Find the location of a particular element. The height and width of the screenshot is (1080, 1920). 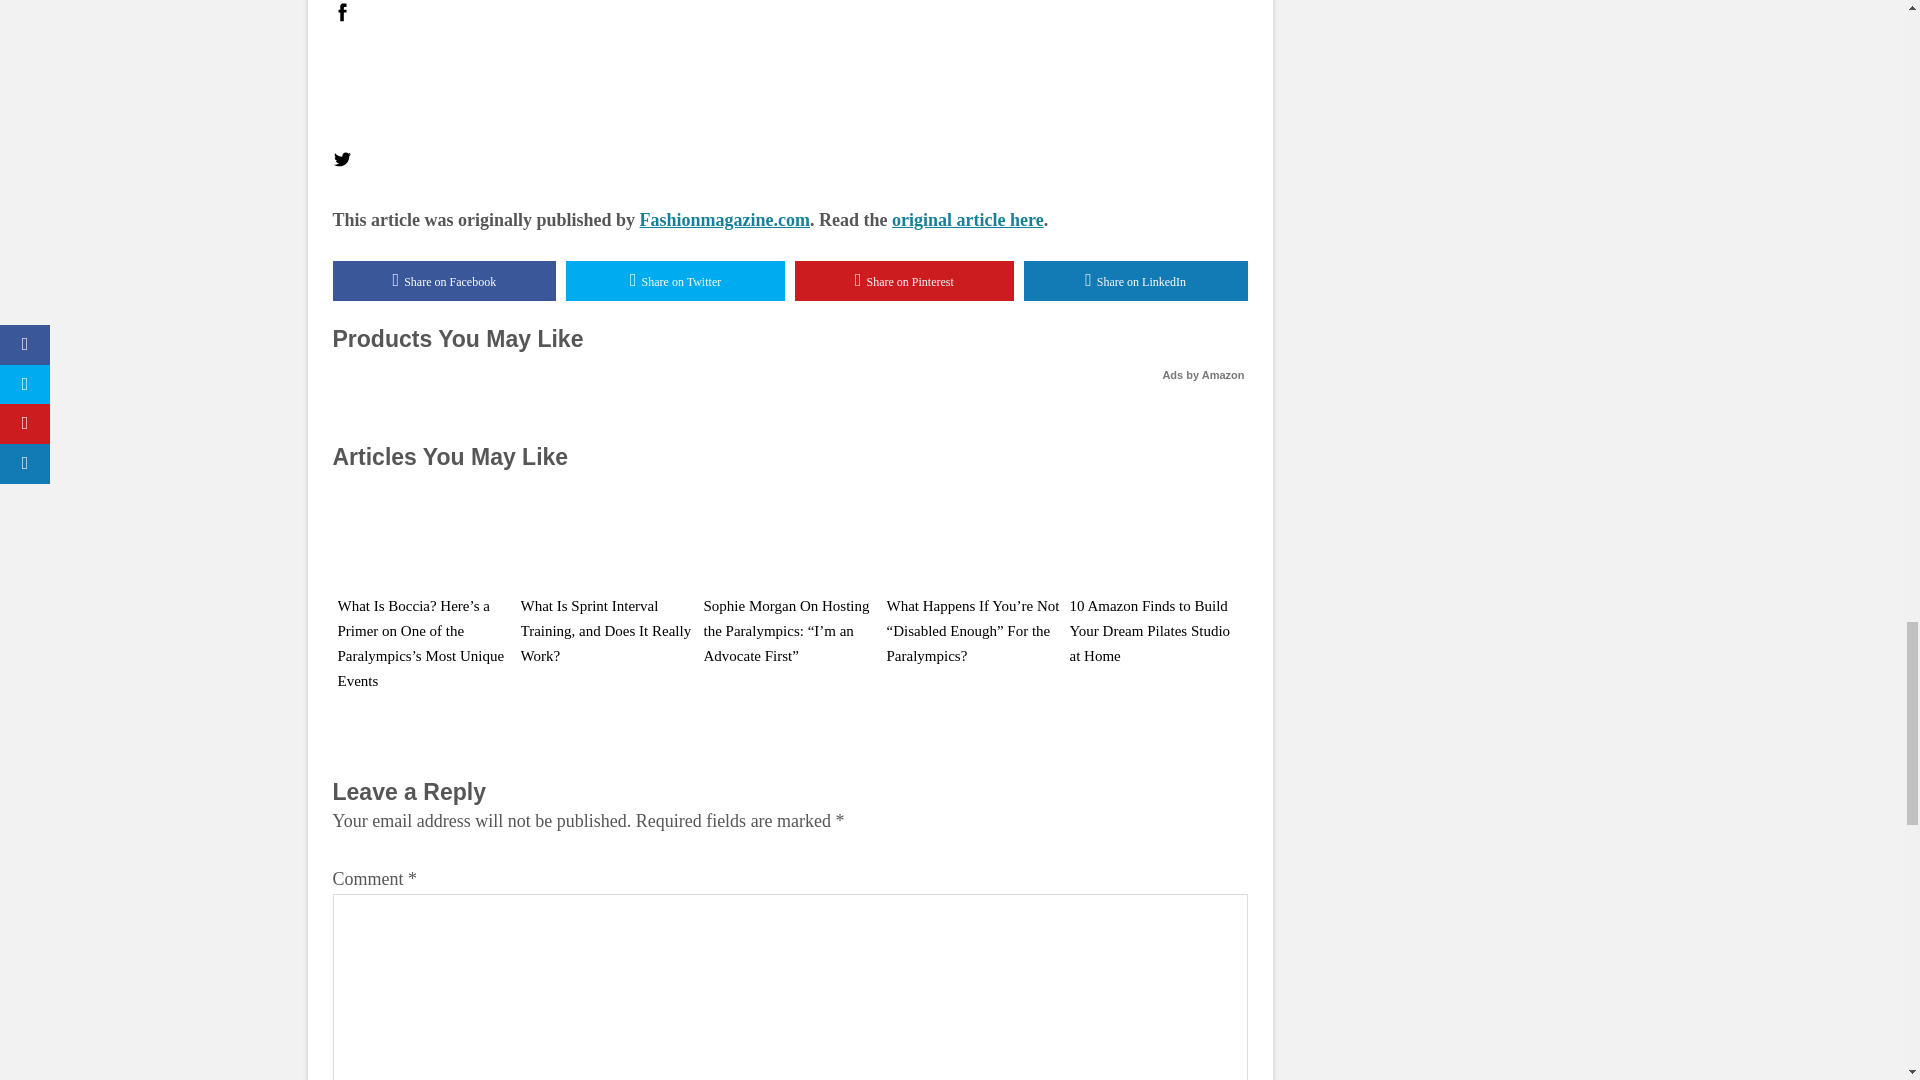

Twitter is located at coordinates (342, 159).